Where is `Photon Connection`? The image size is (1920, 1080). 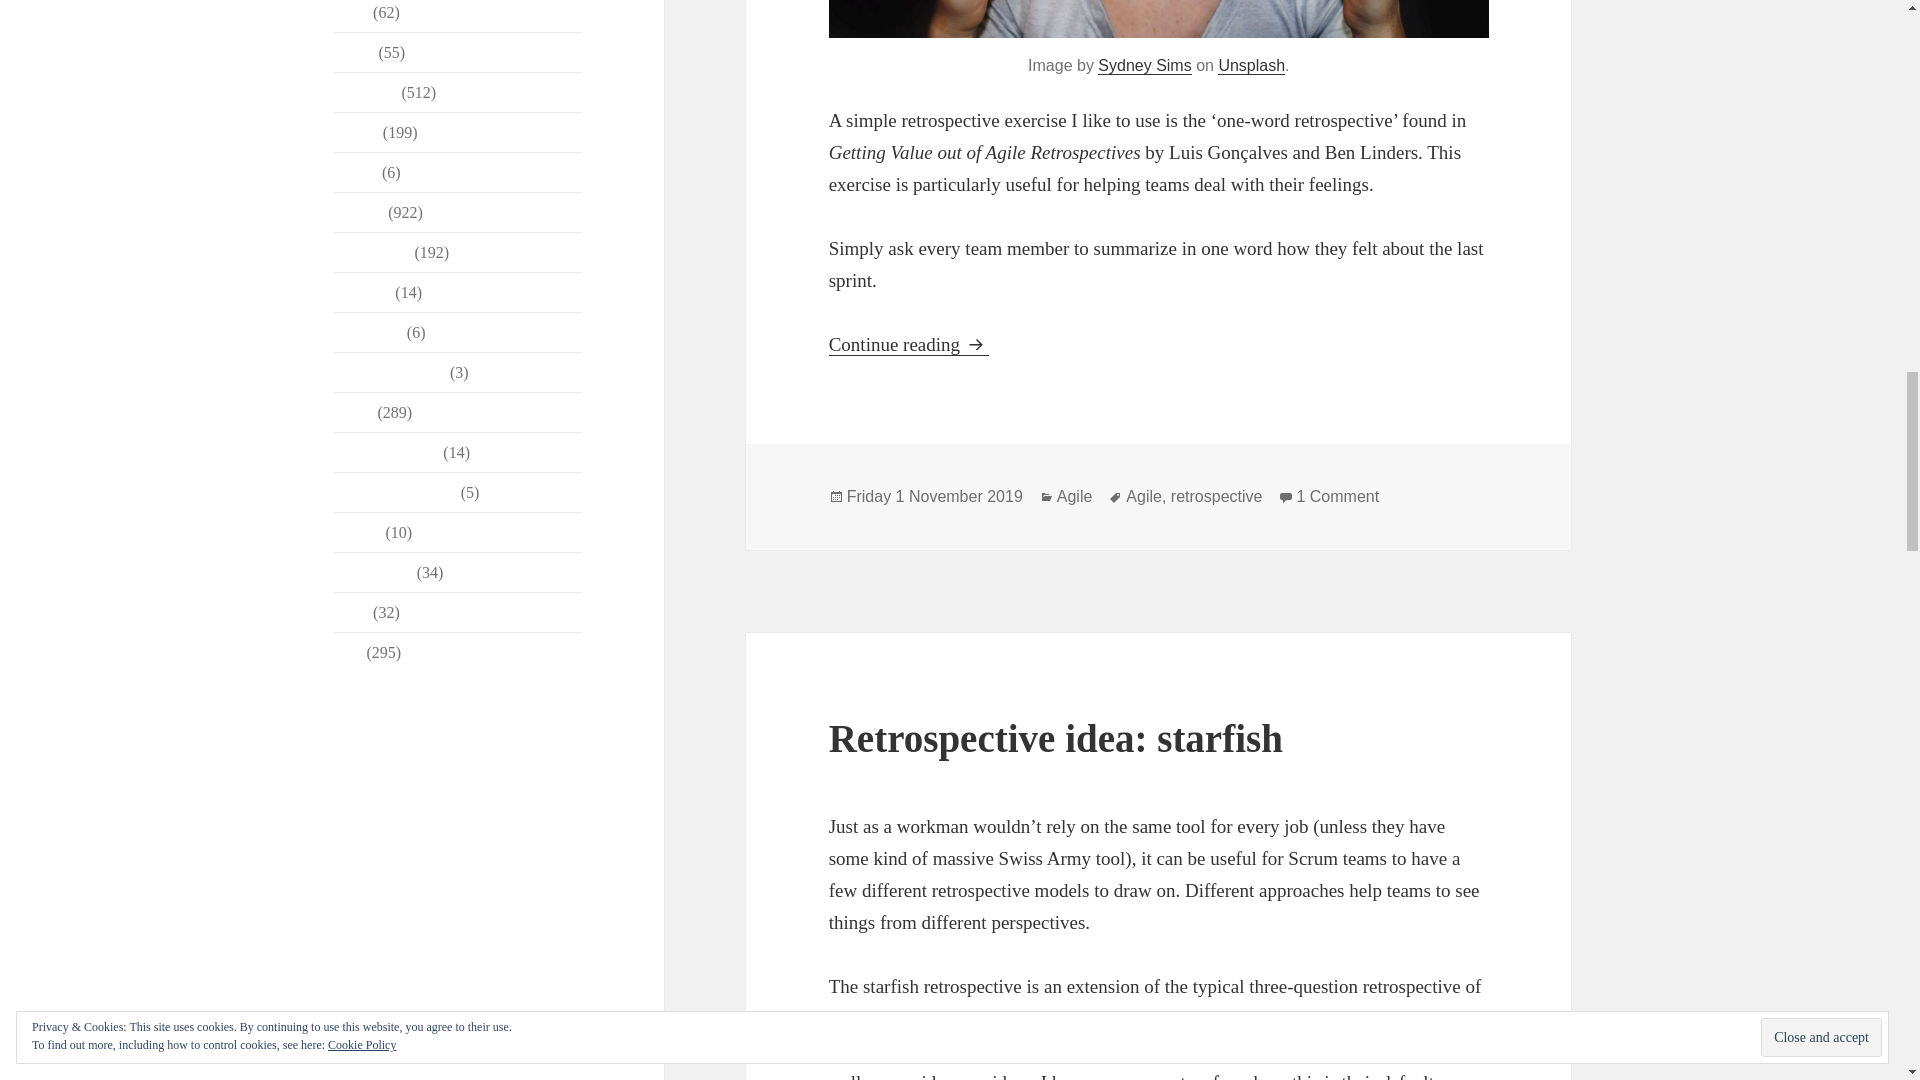 Photon Connection is located at coordinates (395, 492).